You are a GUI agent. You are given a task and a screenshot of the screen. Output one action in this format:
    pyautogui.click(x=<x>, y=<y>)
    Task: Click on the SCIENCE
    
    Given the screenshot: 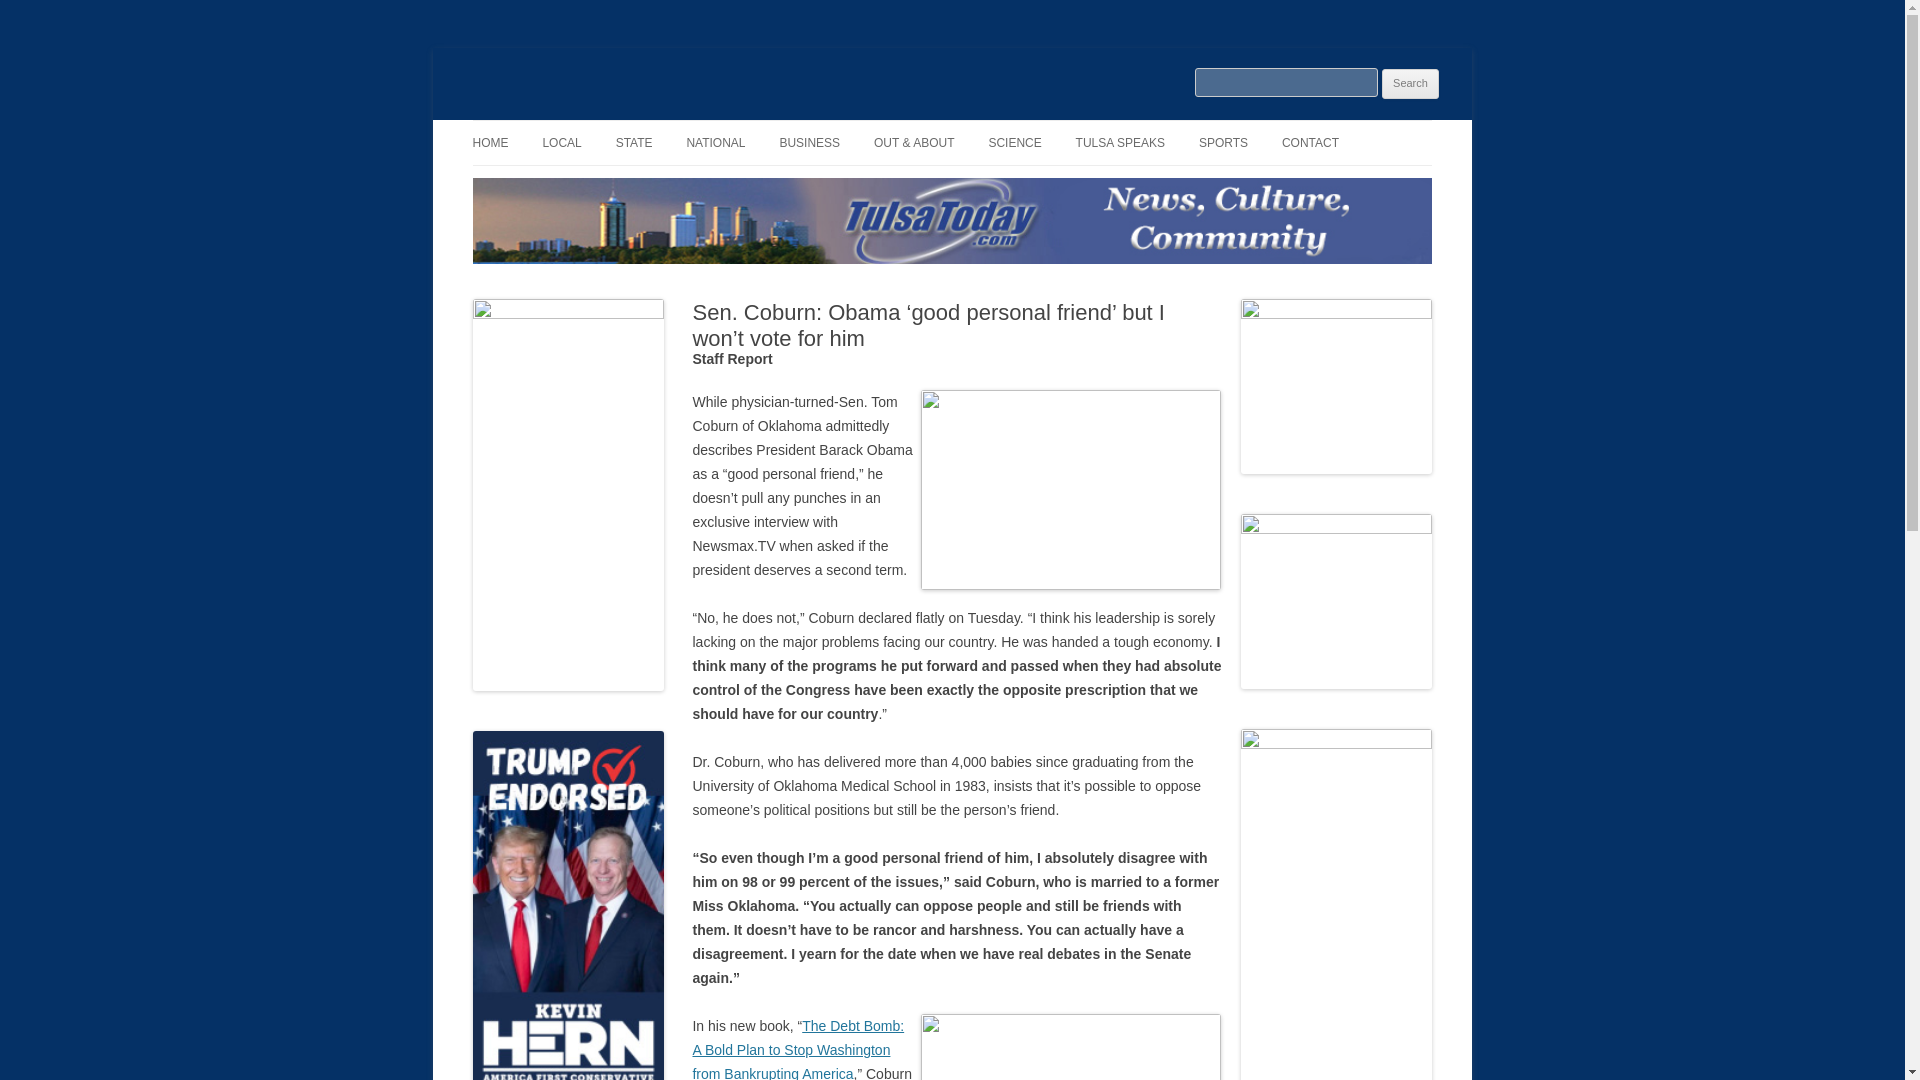 What is the action you would take?
    pyautogui.click(x=1014, y=142)
    